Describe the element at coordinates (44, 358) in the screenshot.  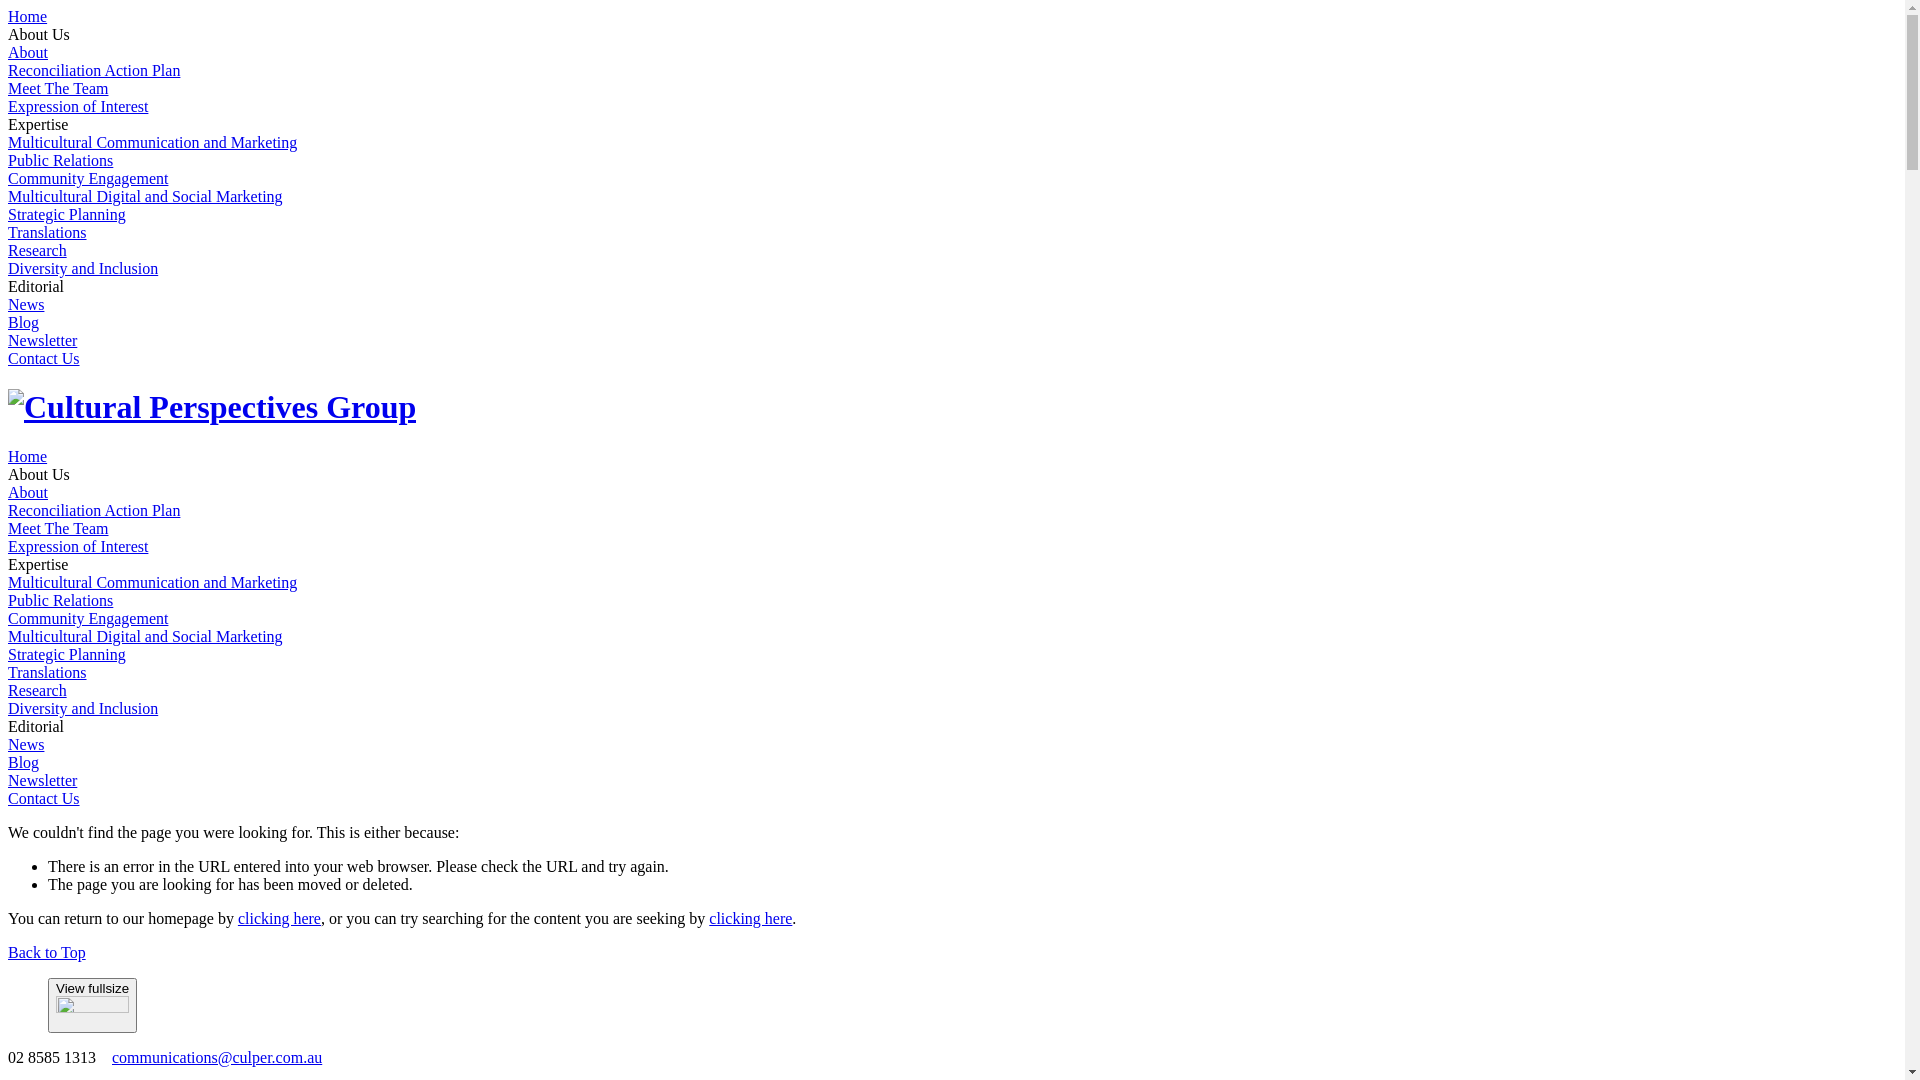
I see `Contact Us` at that location.